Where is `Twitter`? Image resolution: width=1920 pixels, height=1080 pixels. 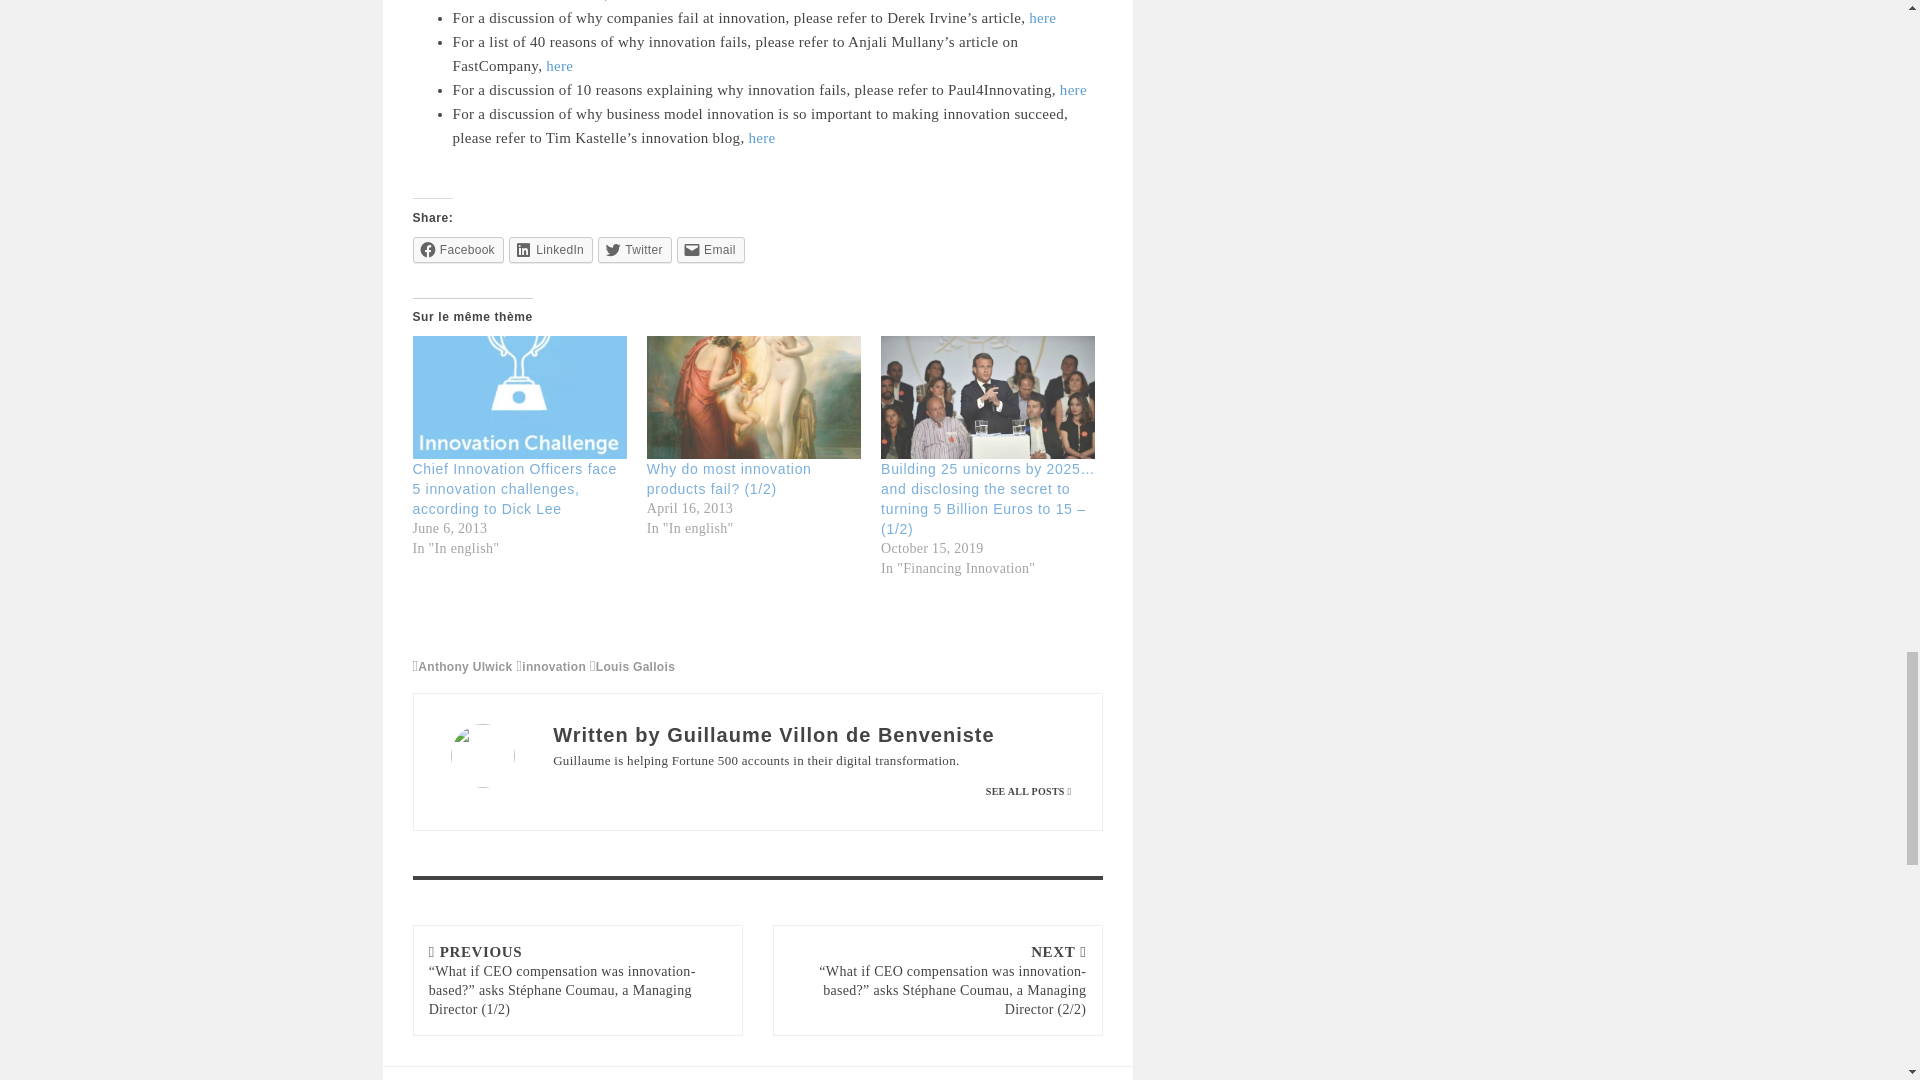
Twitter is located at coordinates (634, 250).